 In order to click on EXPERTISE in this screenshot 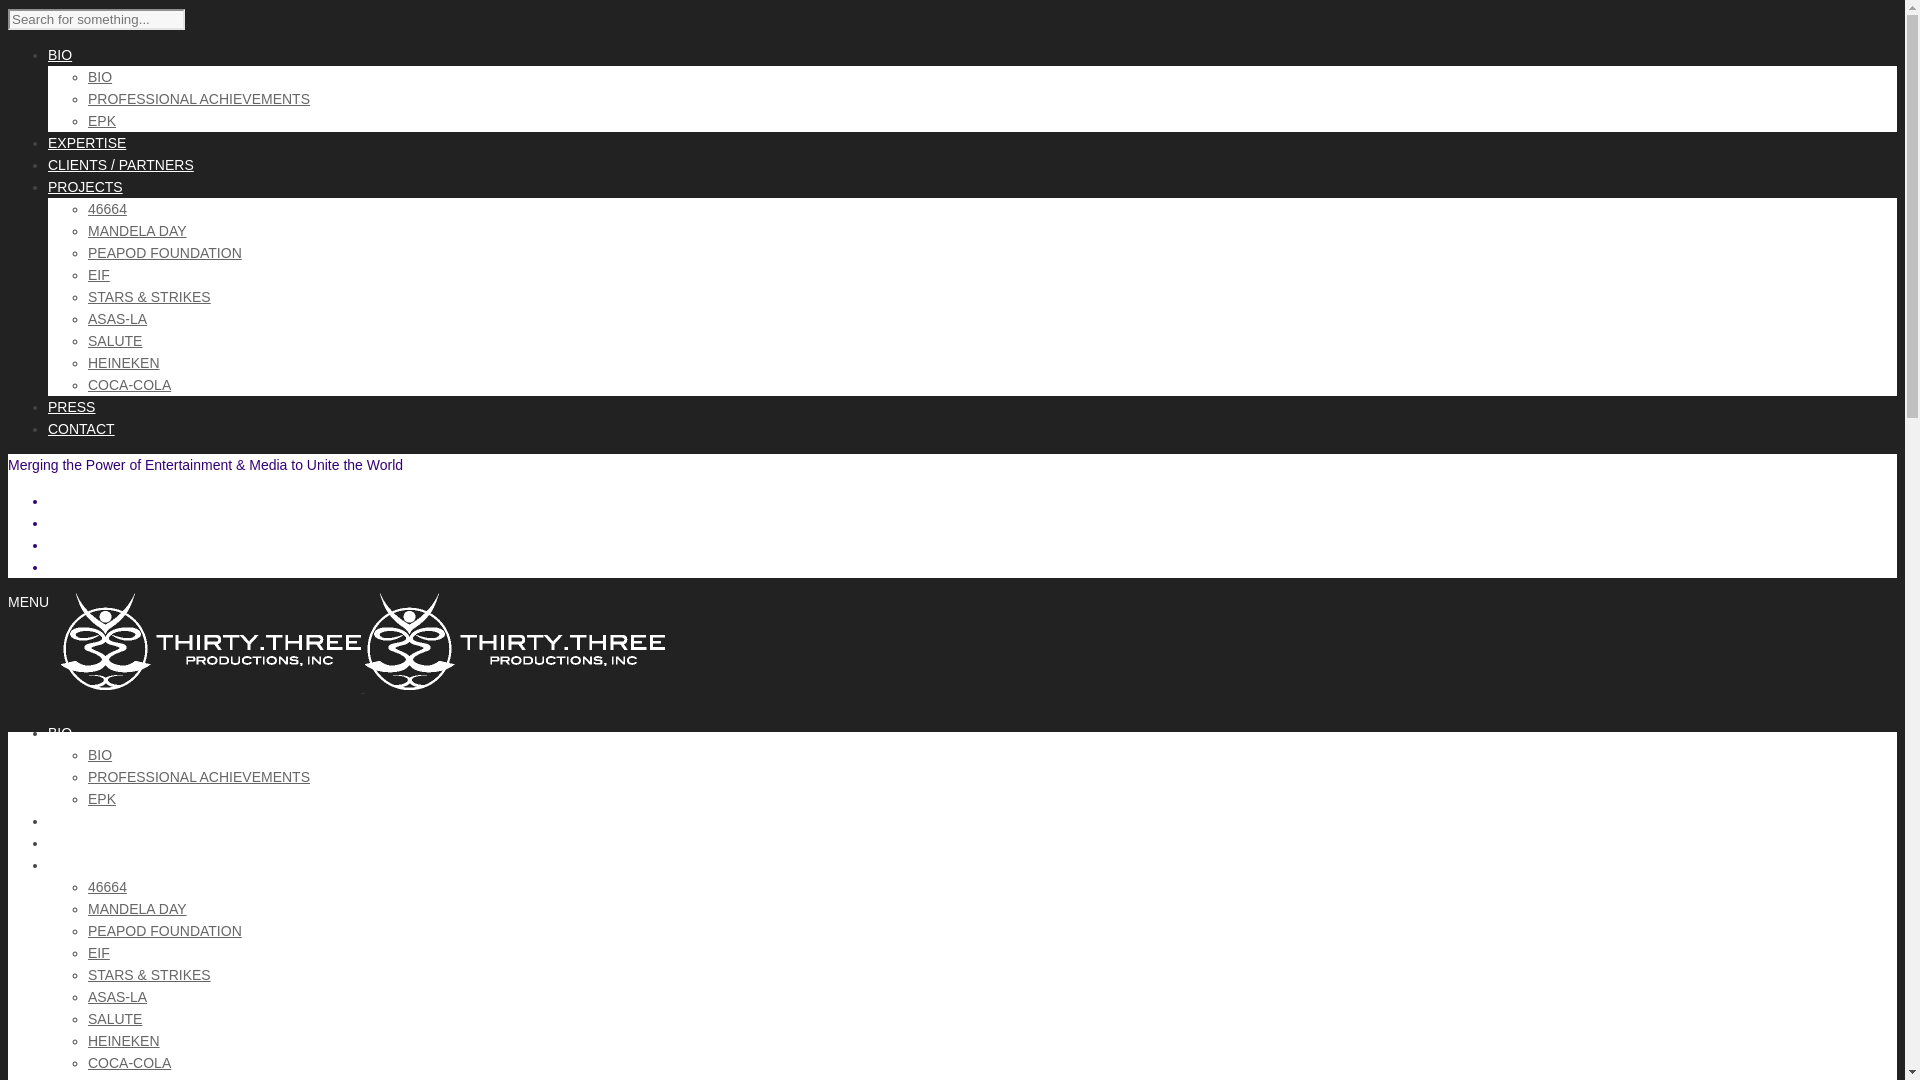, I will do `click(87, 821)`.